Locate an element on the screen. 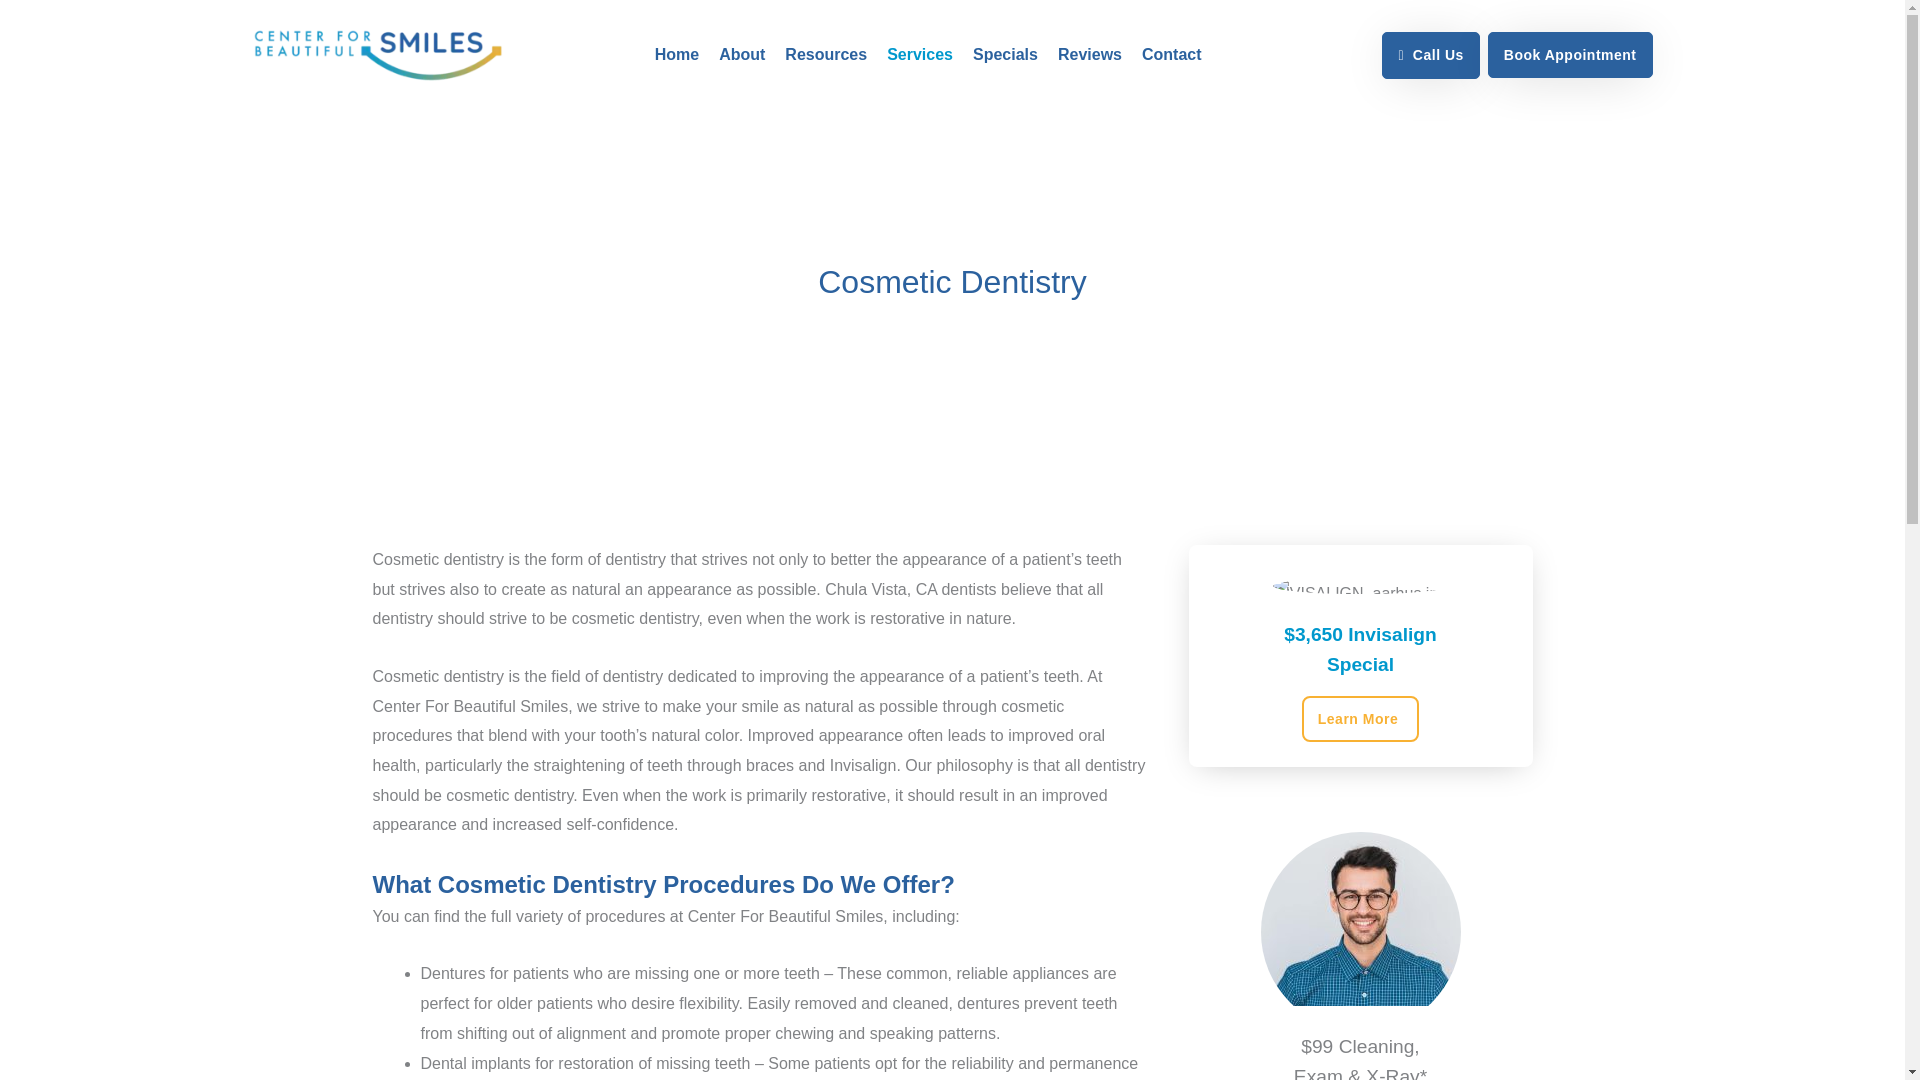  Book Appointment is located at coordinates (1570, 54).